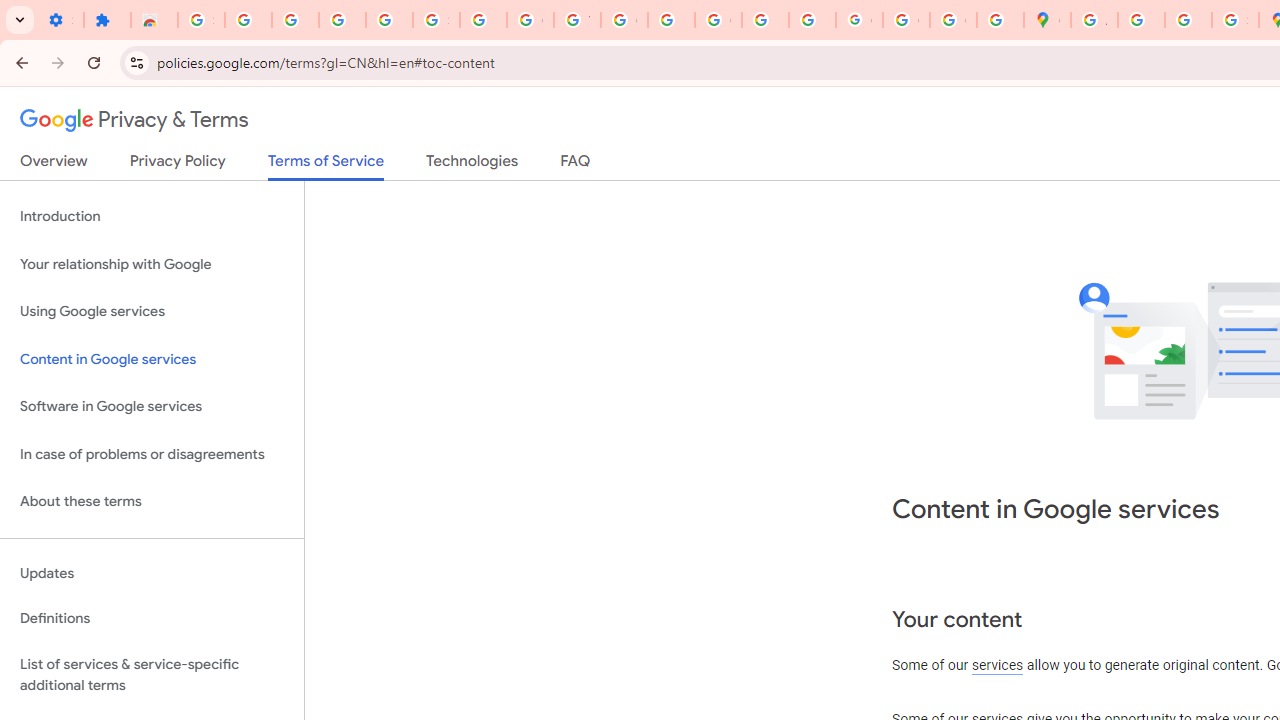 This screenshot has height=720, width=1280. I want to click on About these terms, so click(152, 502).